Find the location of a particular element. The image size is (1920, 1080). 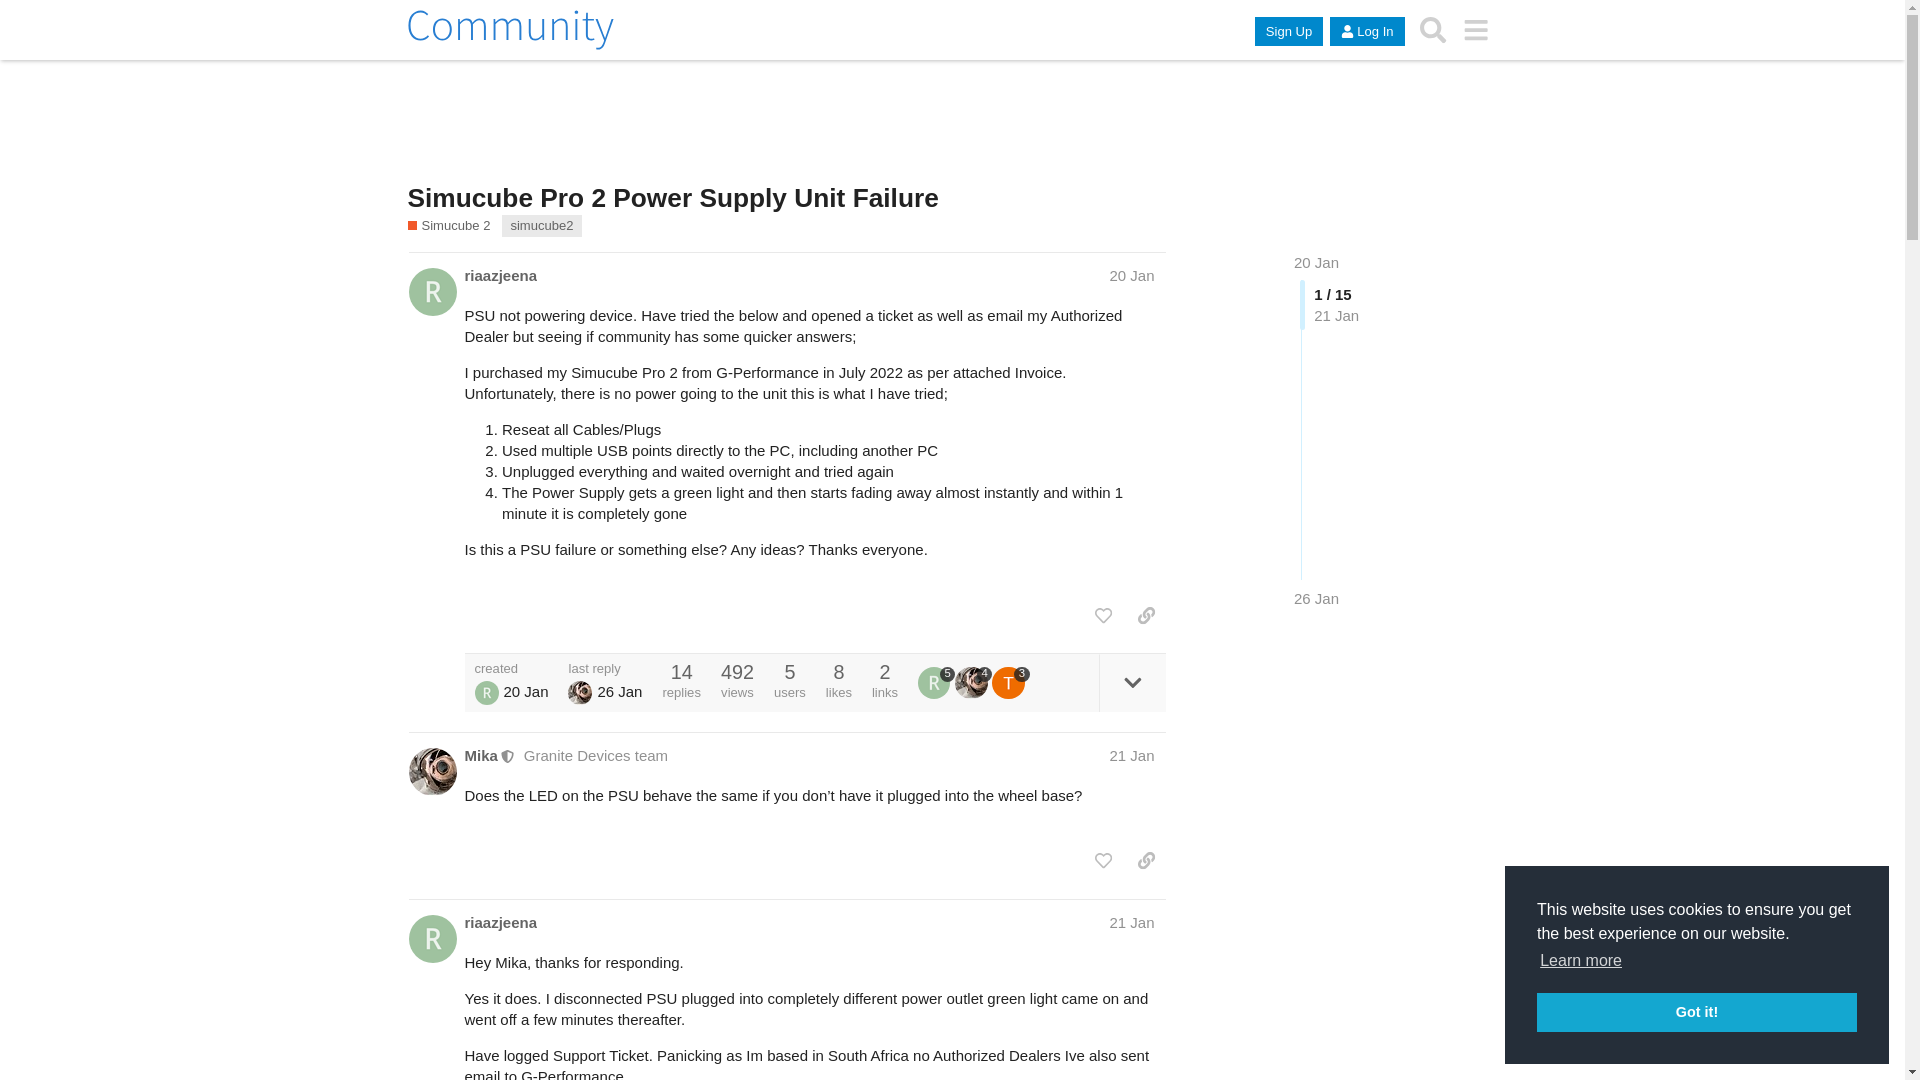

20 Jan is located at coordinates (1131, 275).